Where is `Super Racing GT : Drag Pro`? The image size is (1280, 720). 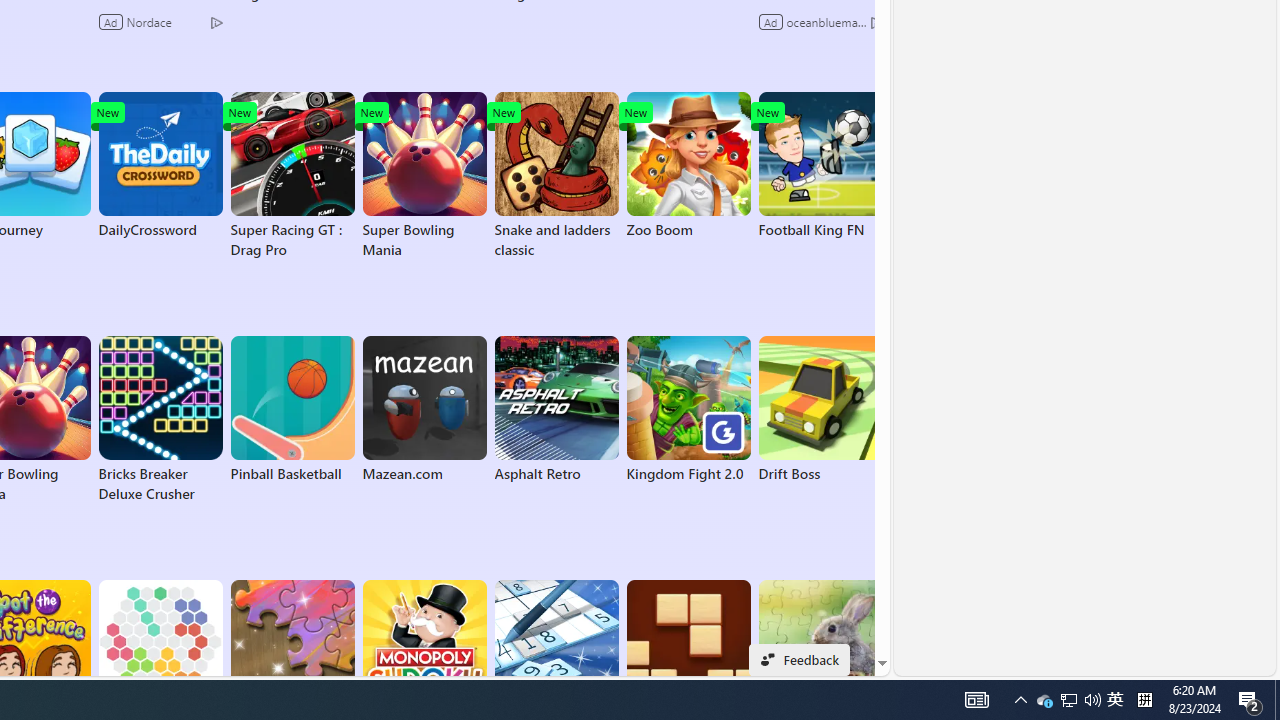 Super Racing GT : Drag Pro is located at coordinates (292, 176).